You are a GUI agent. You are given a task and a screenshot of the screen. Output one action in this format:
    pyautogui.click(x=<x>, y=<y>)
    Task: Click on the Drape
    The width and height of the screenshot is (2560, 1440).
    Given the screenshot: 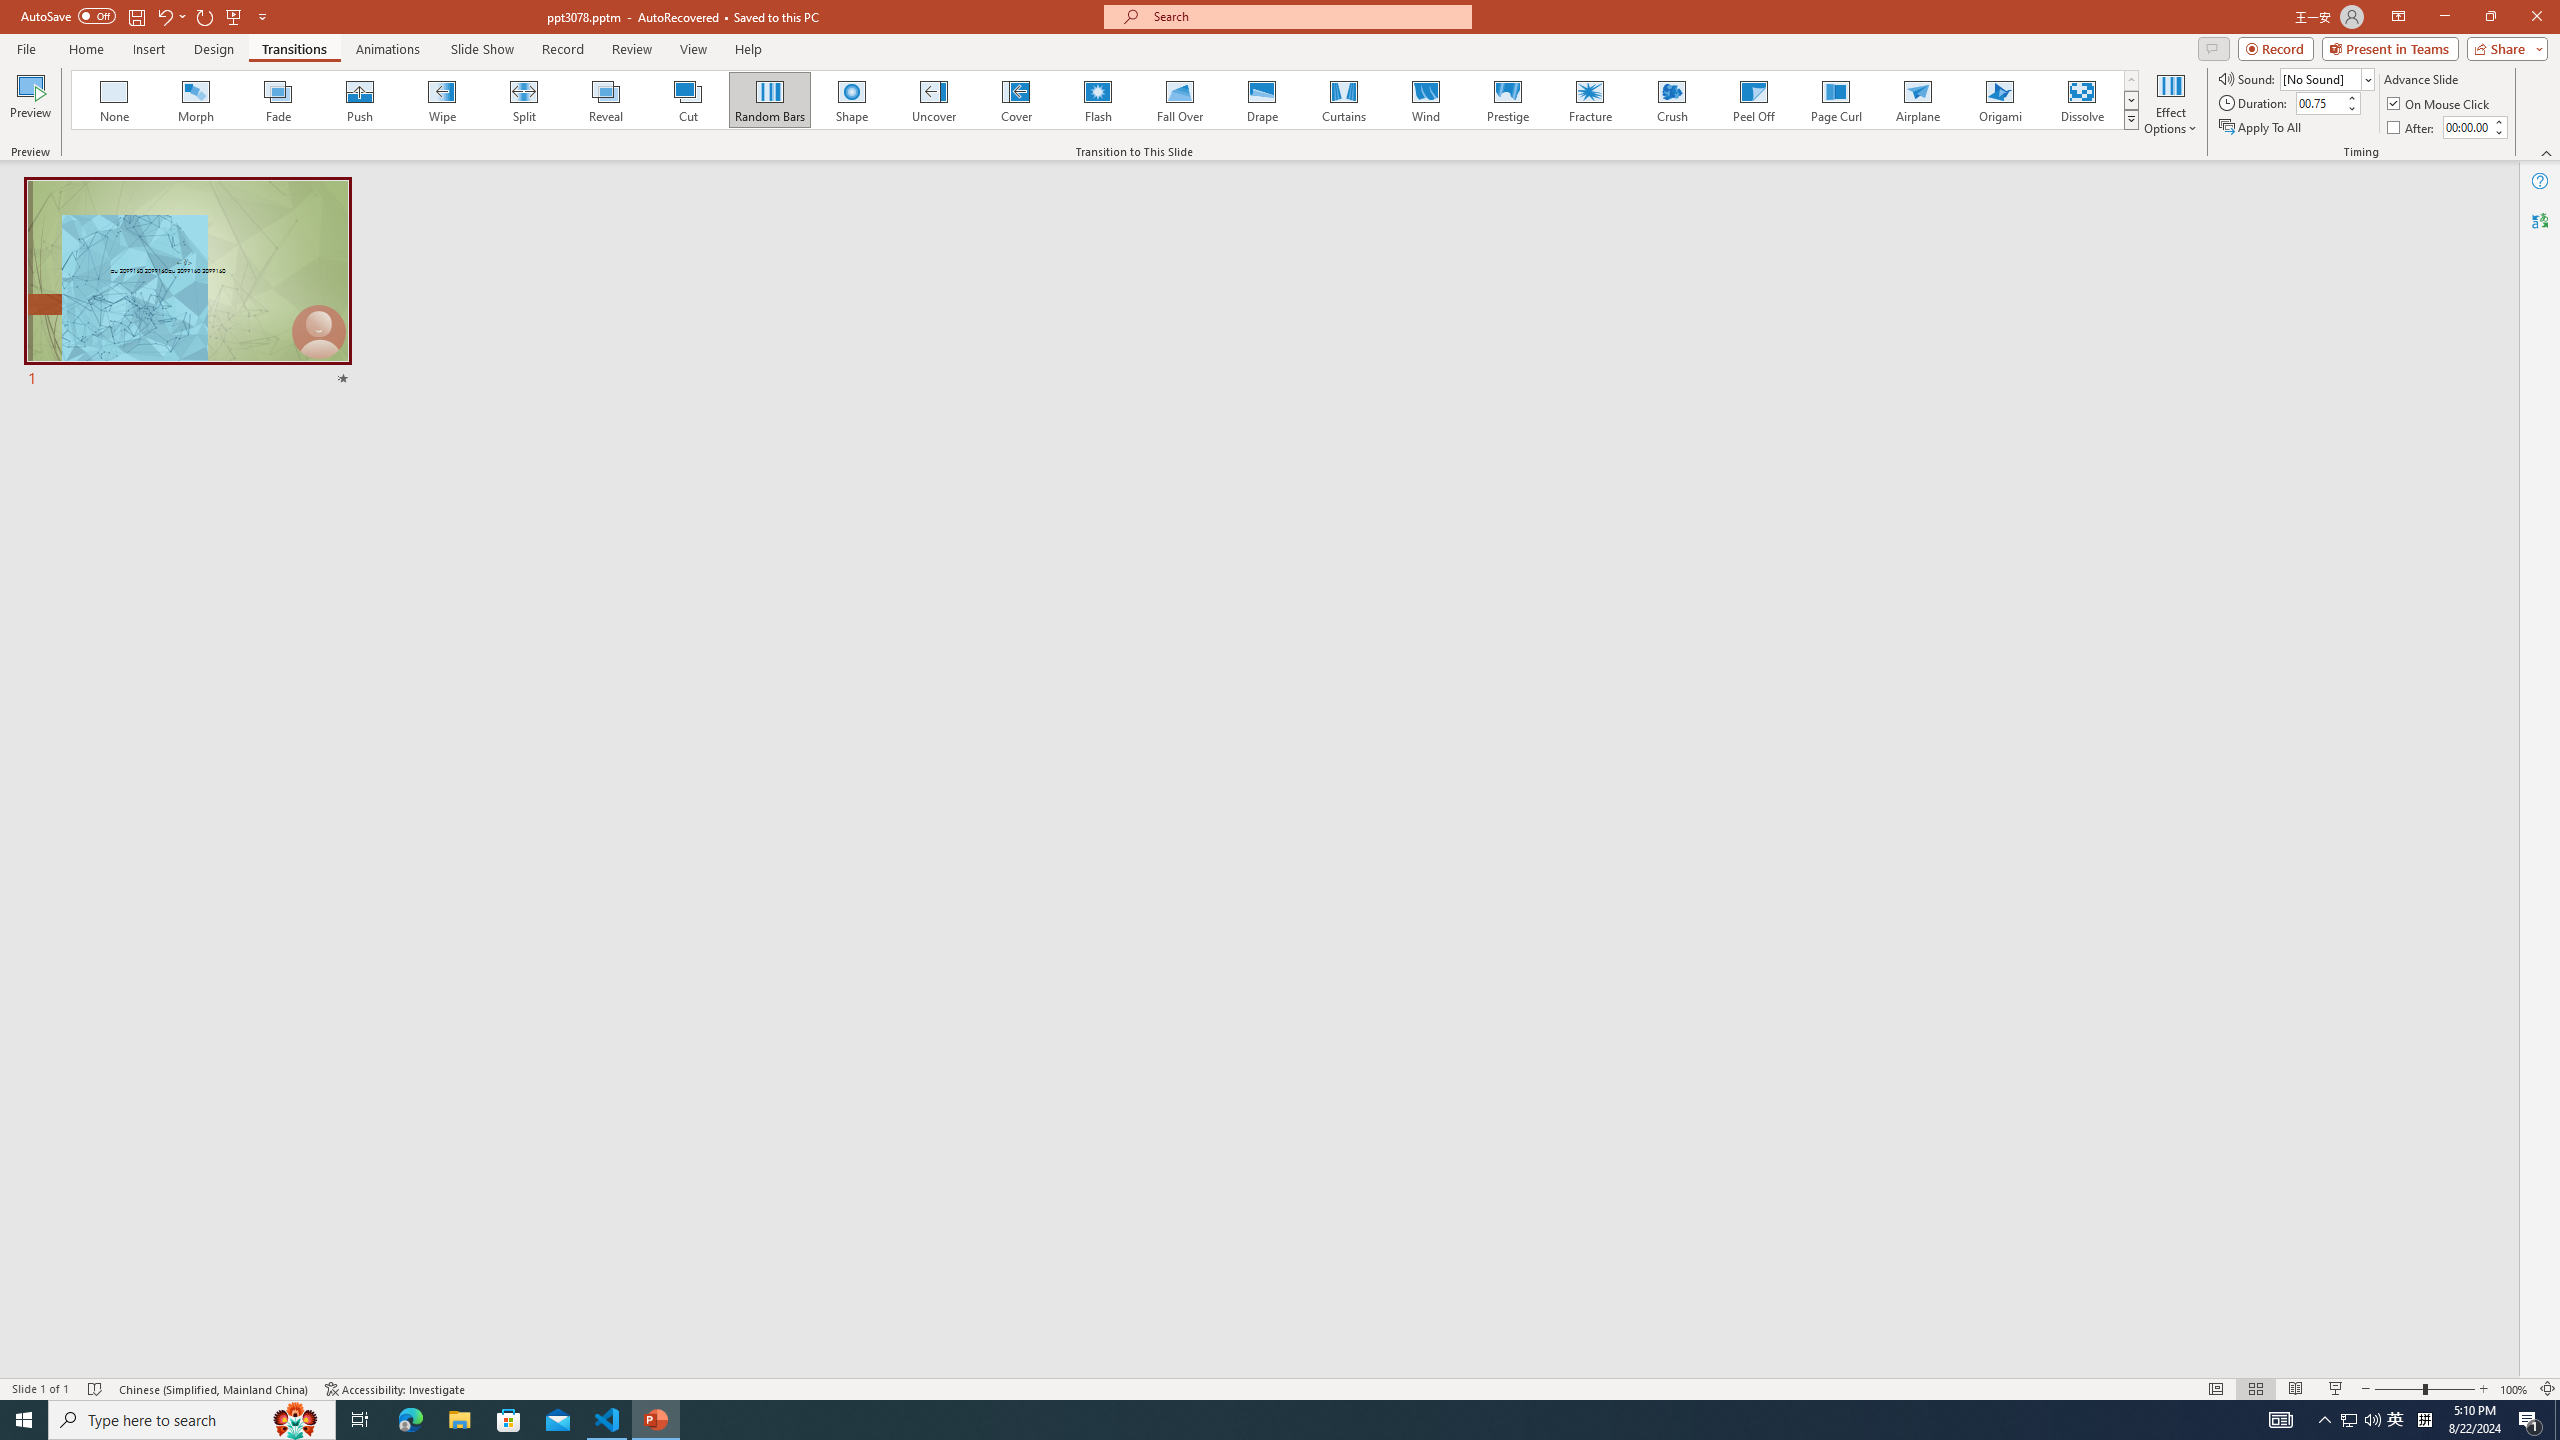 What is the action you would take?
    pyautogui.click(x=1262, y=100)
    